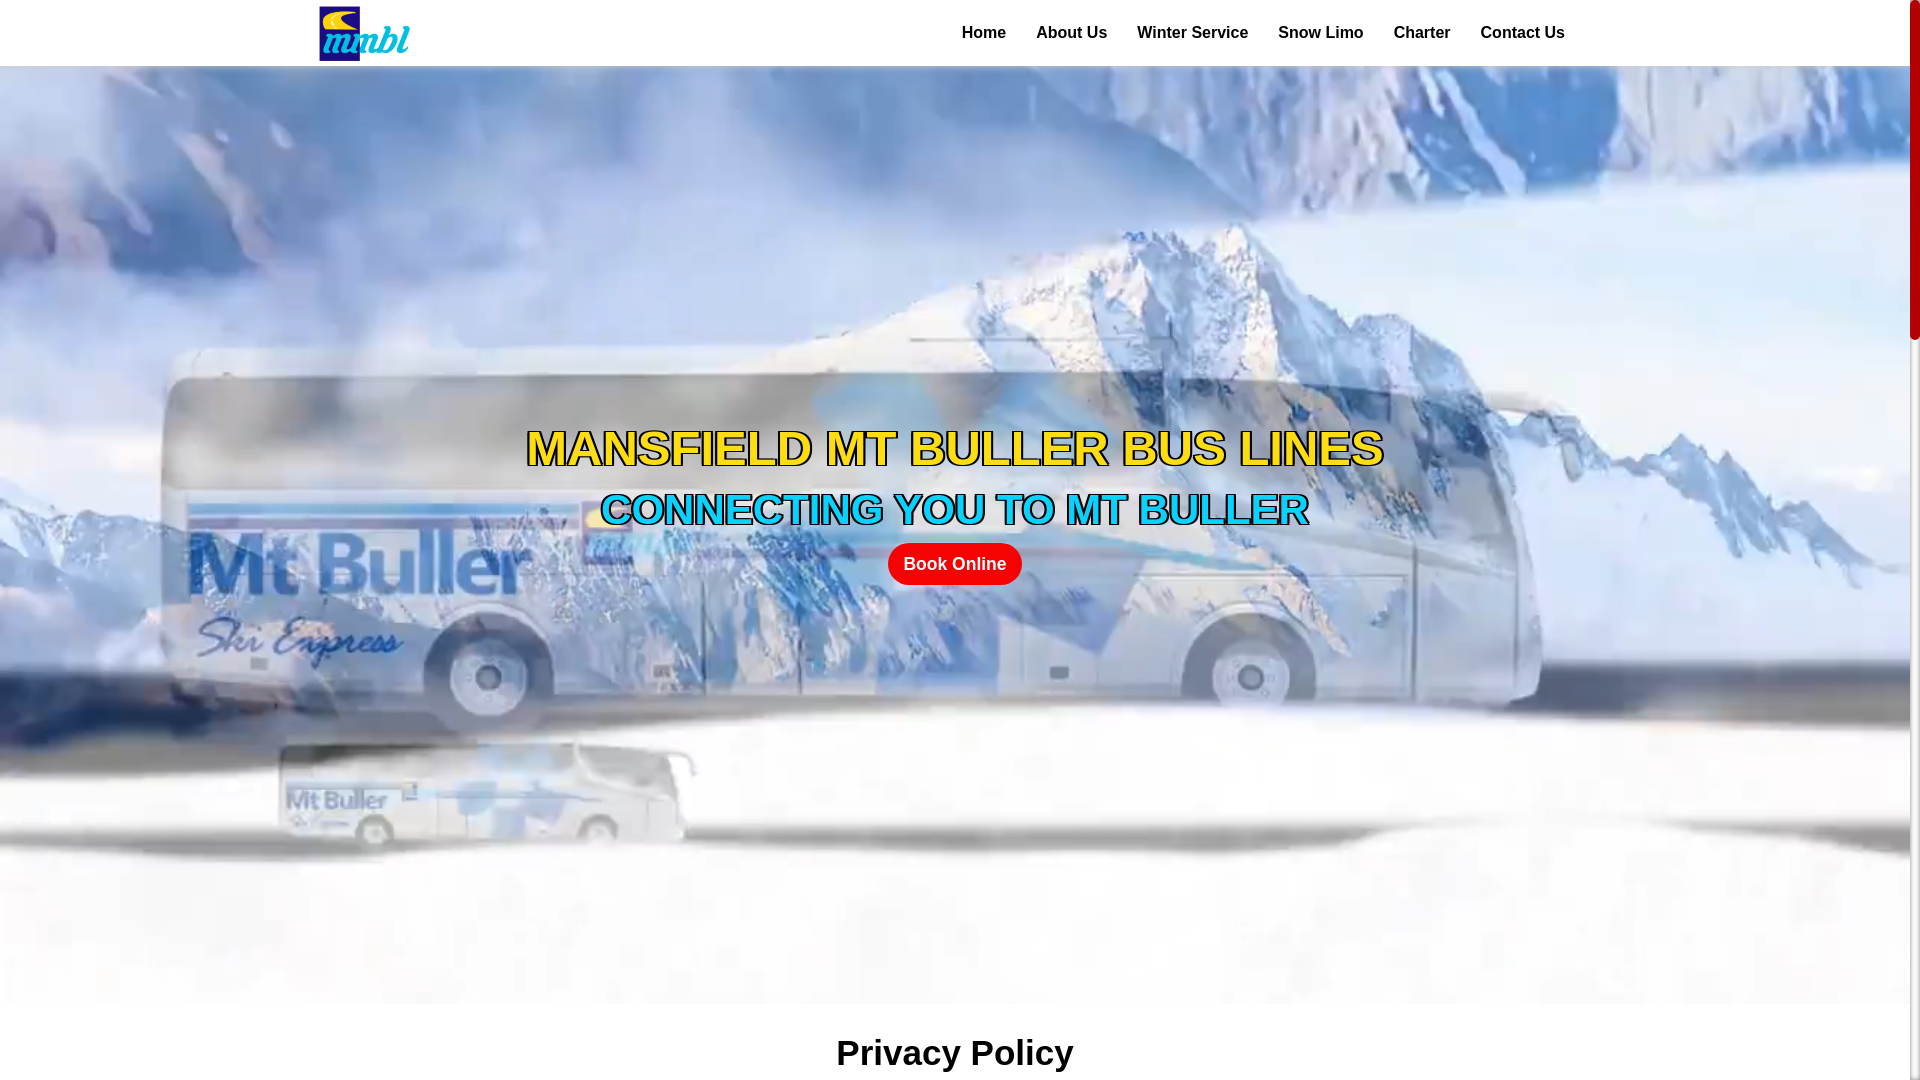 This screenshot has height=1080, width=1920. What do you see at coordinates (1523, 33) in the screenshot?
I see `Contact Us` at bounding box center [1523, 33].